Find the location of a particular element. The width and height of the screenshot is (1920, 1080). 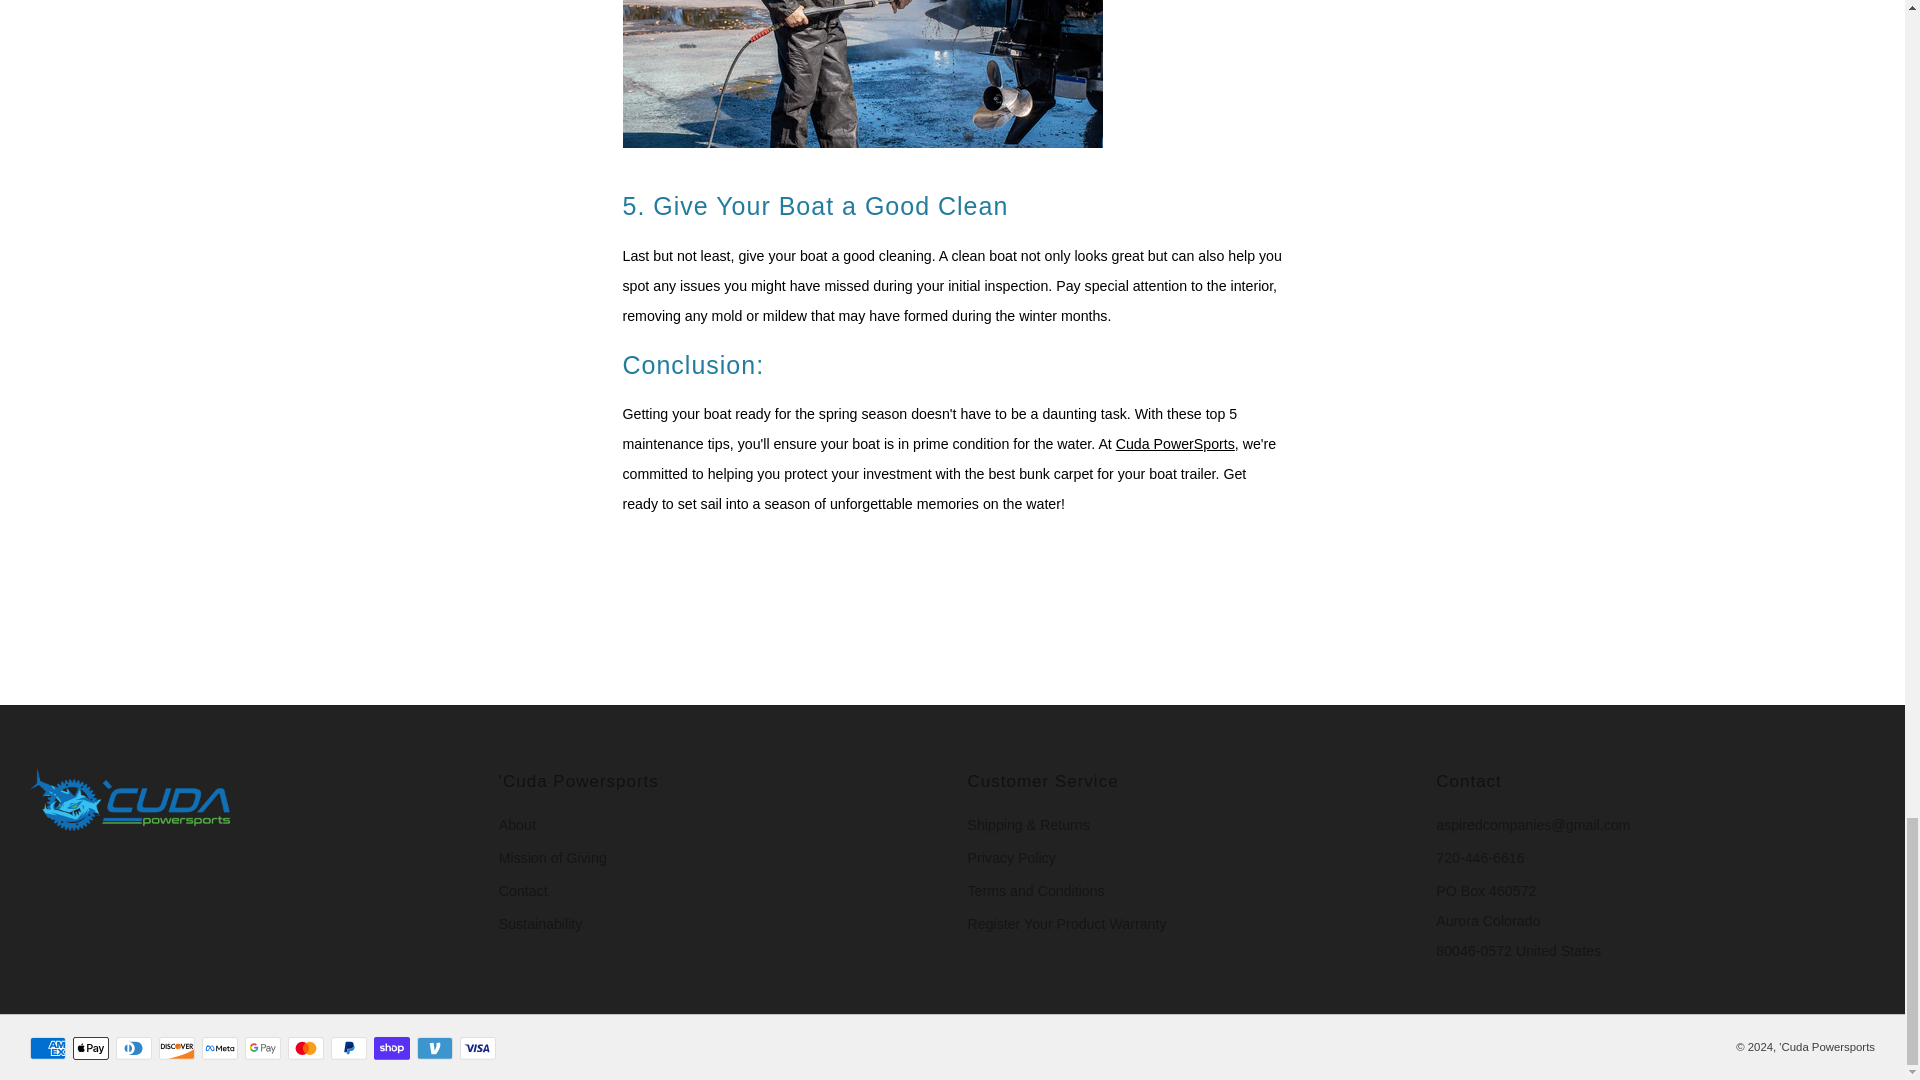

American Express is located at coordinates (48, 1048).